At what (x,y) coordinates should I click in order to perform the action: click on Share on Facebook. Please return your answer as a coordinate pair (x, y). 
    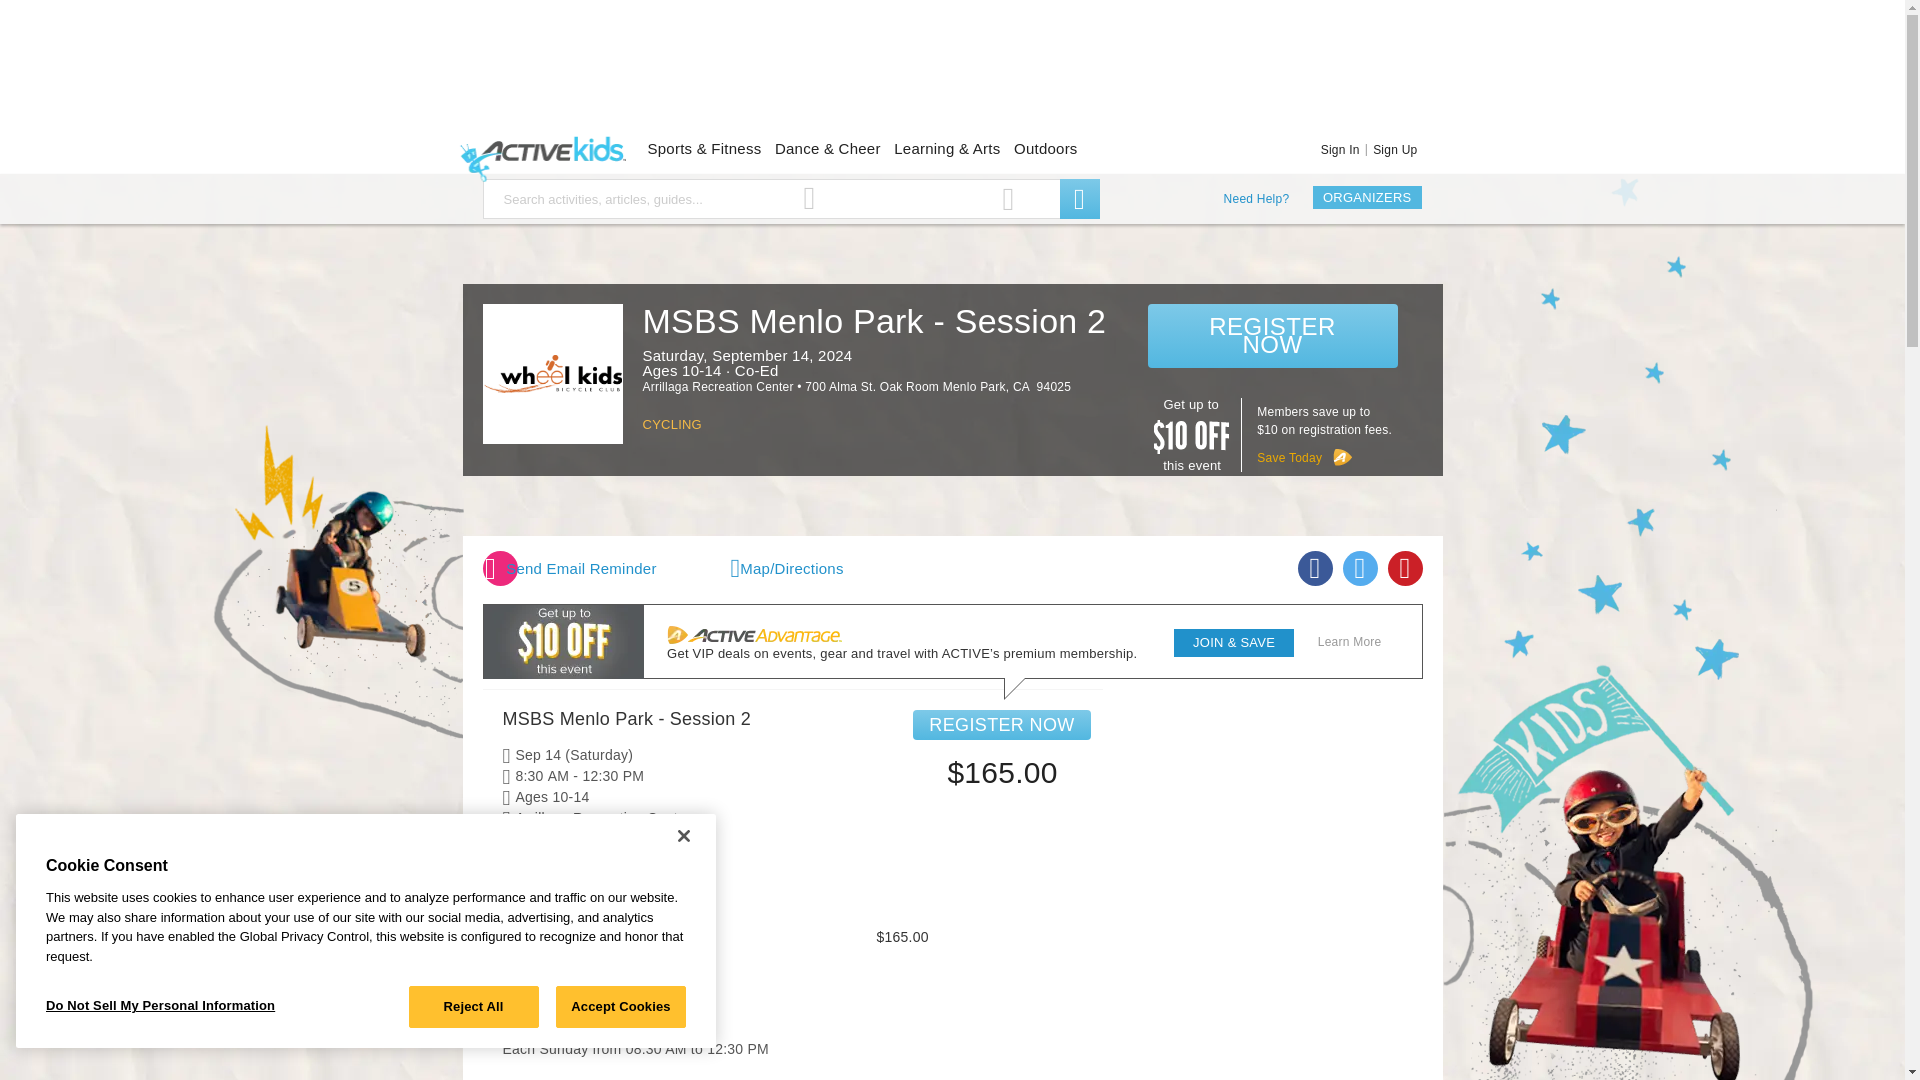
    Looking at the image, I should click on (1314, 568).